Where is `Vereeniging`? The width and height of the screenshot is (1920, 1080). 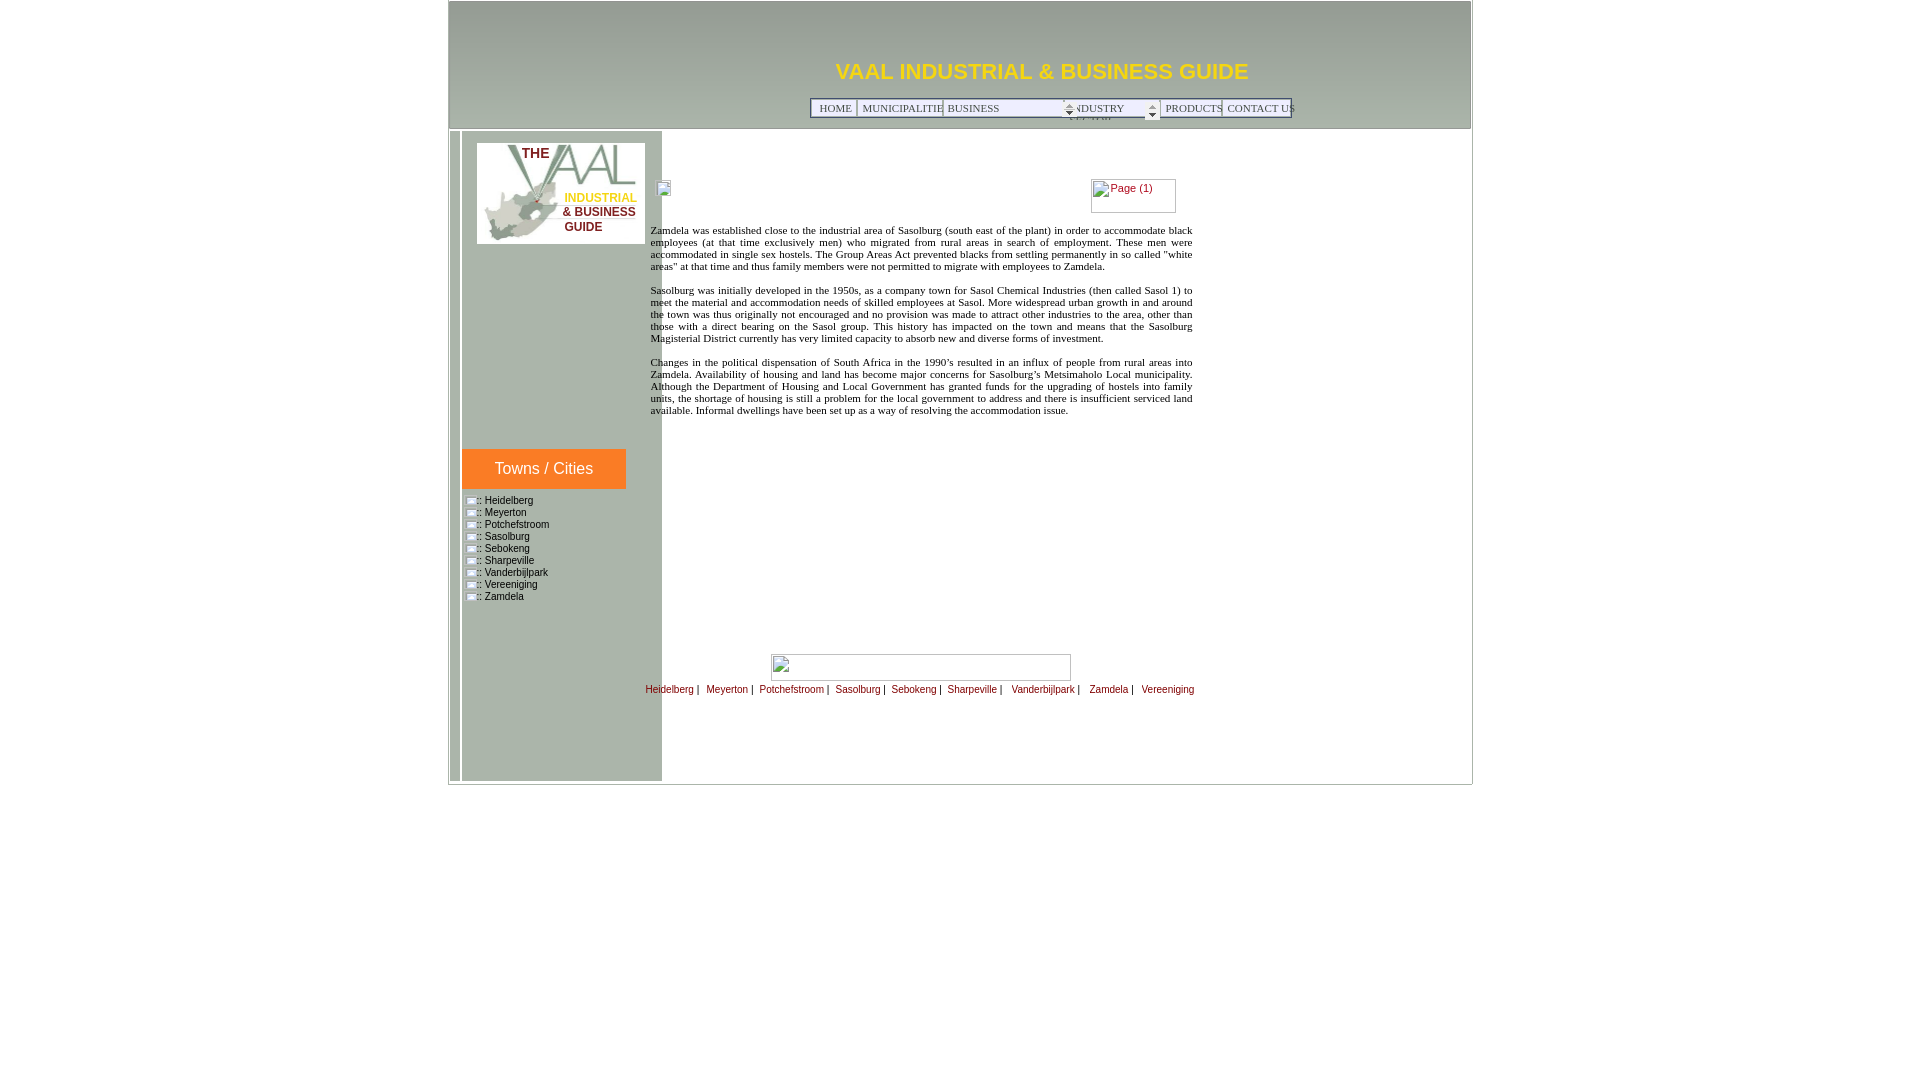 Vereeniging is located at coordinates (1168, 689).